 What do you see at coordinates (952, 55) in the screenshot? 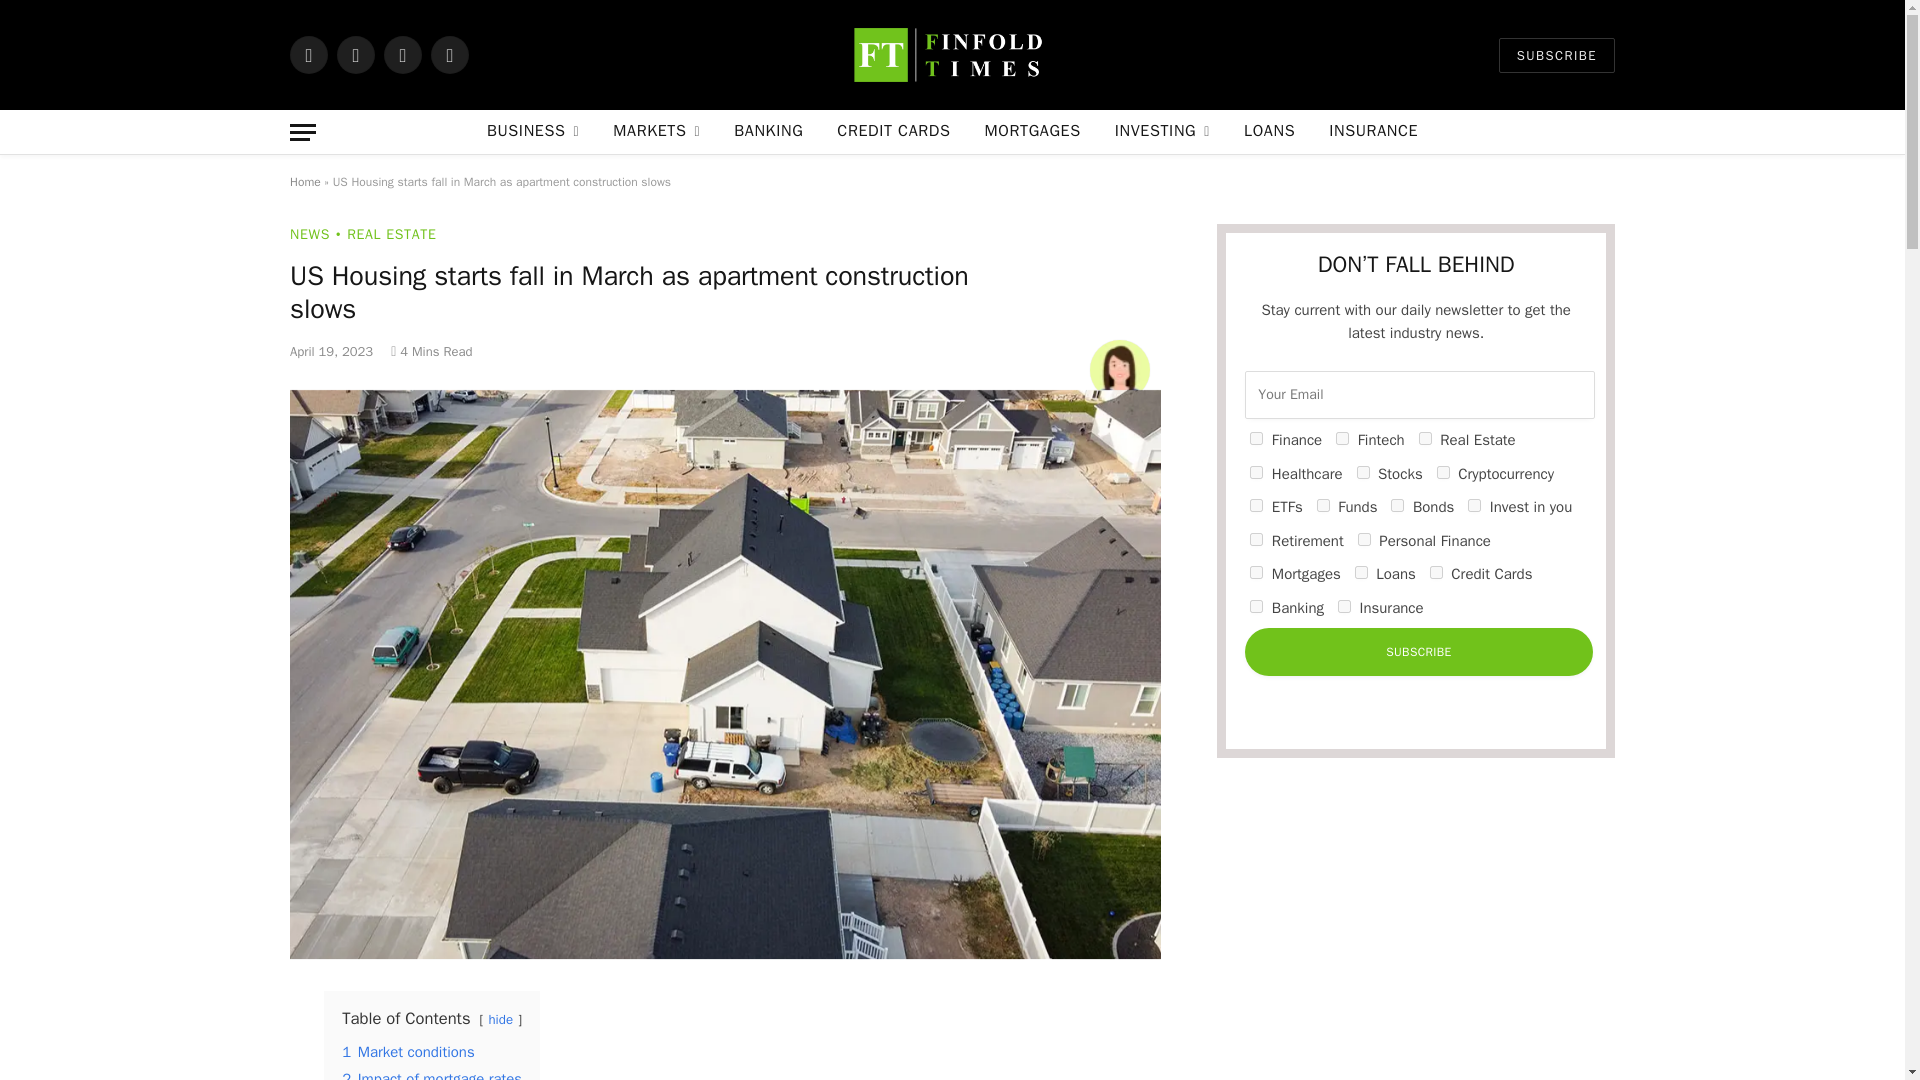
I see `Finfold Times` at bounding box center [952, 55].